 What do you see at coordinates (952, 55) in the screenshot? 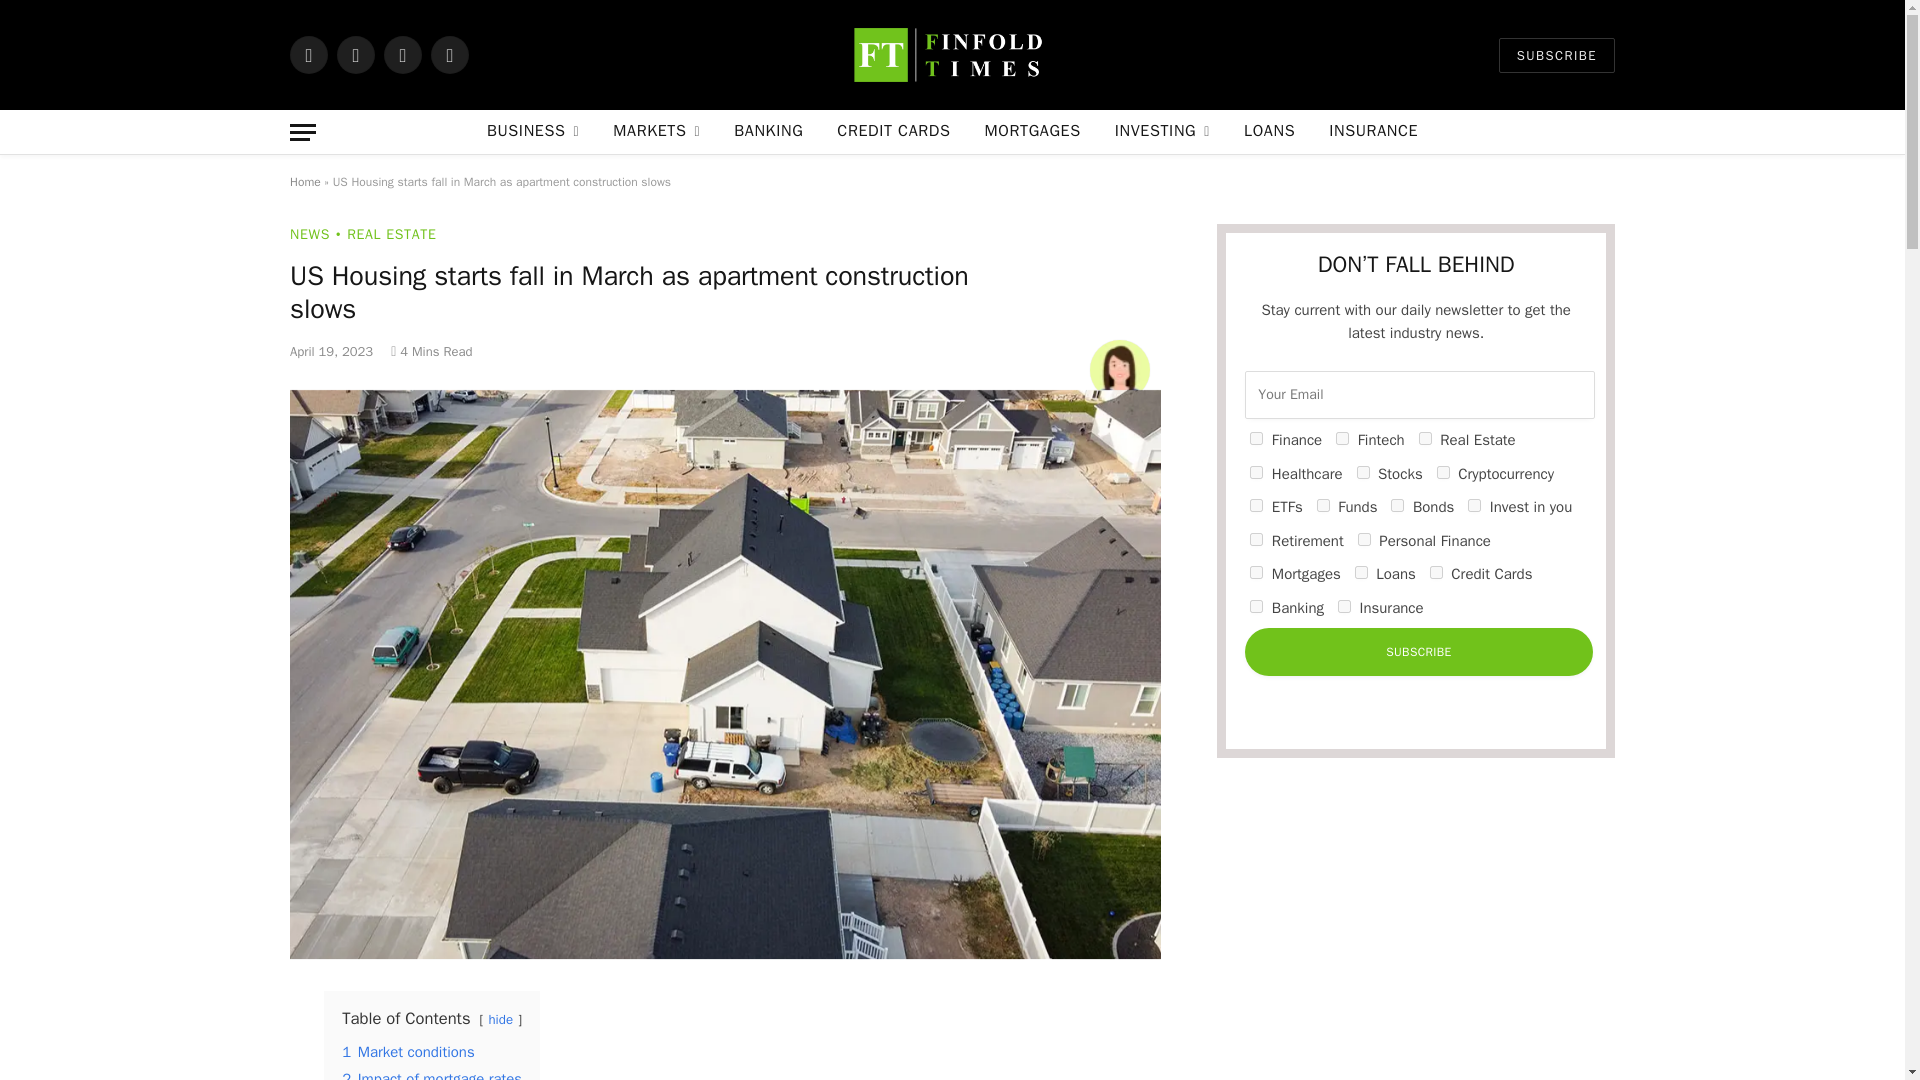
I see `Finfold Times` at bounding box center [952, 55].